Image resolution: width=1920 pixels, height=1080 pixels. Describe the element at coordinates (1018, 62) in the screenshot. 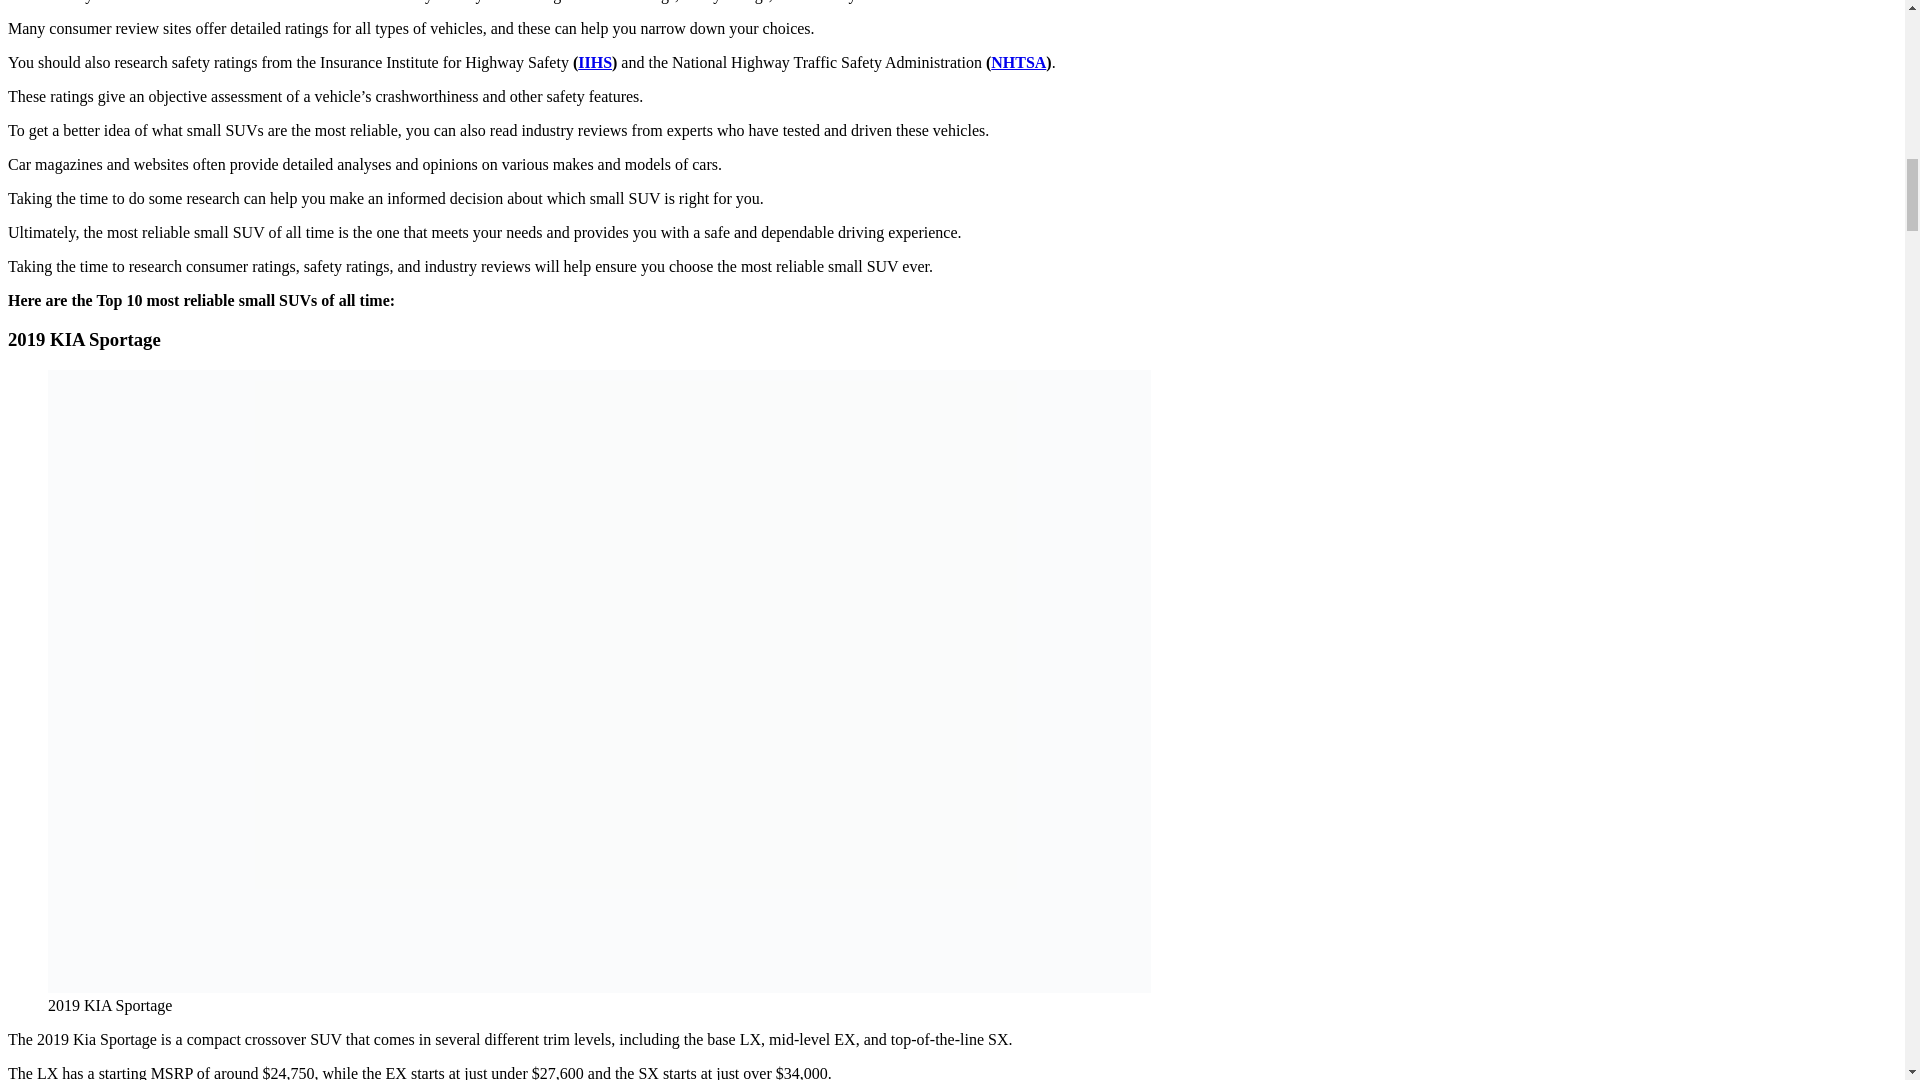

I see `NHTSA` at that location.